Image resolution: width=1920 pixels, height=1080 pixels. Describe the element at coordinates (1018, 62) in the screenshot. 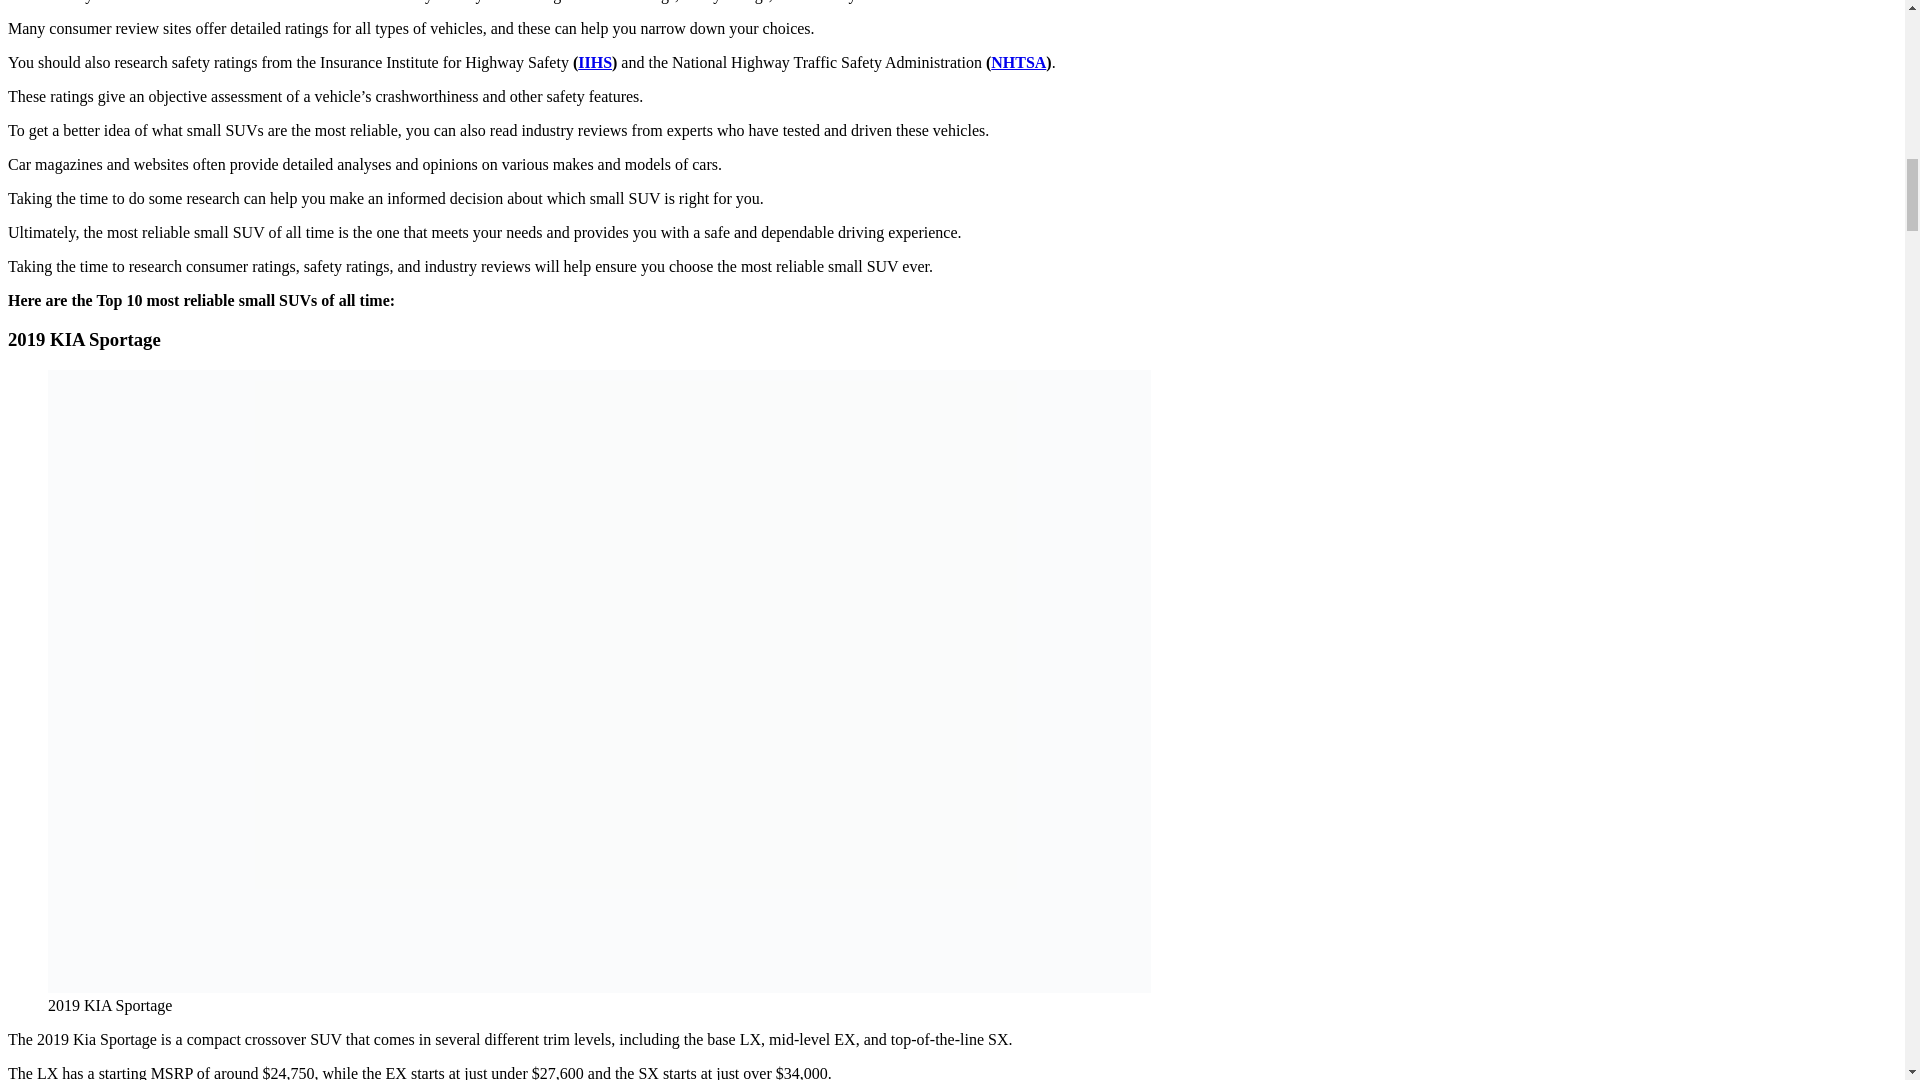

I see `NHTSA` at that location.